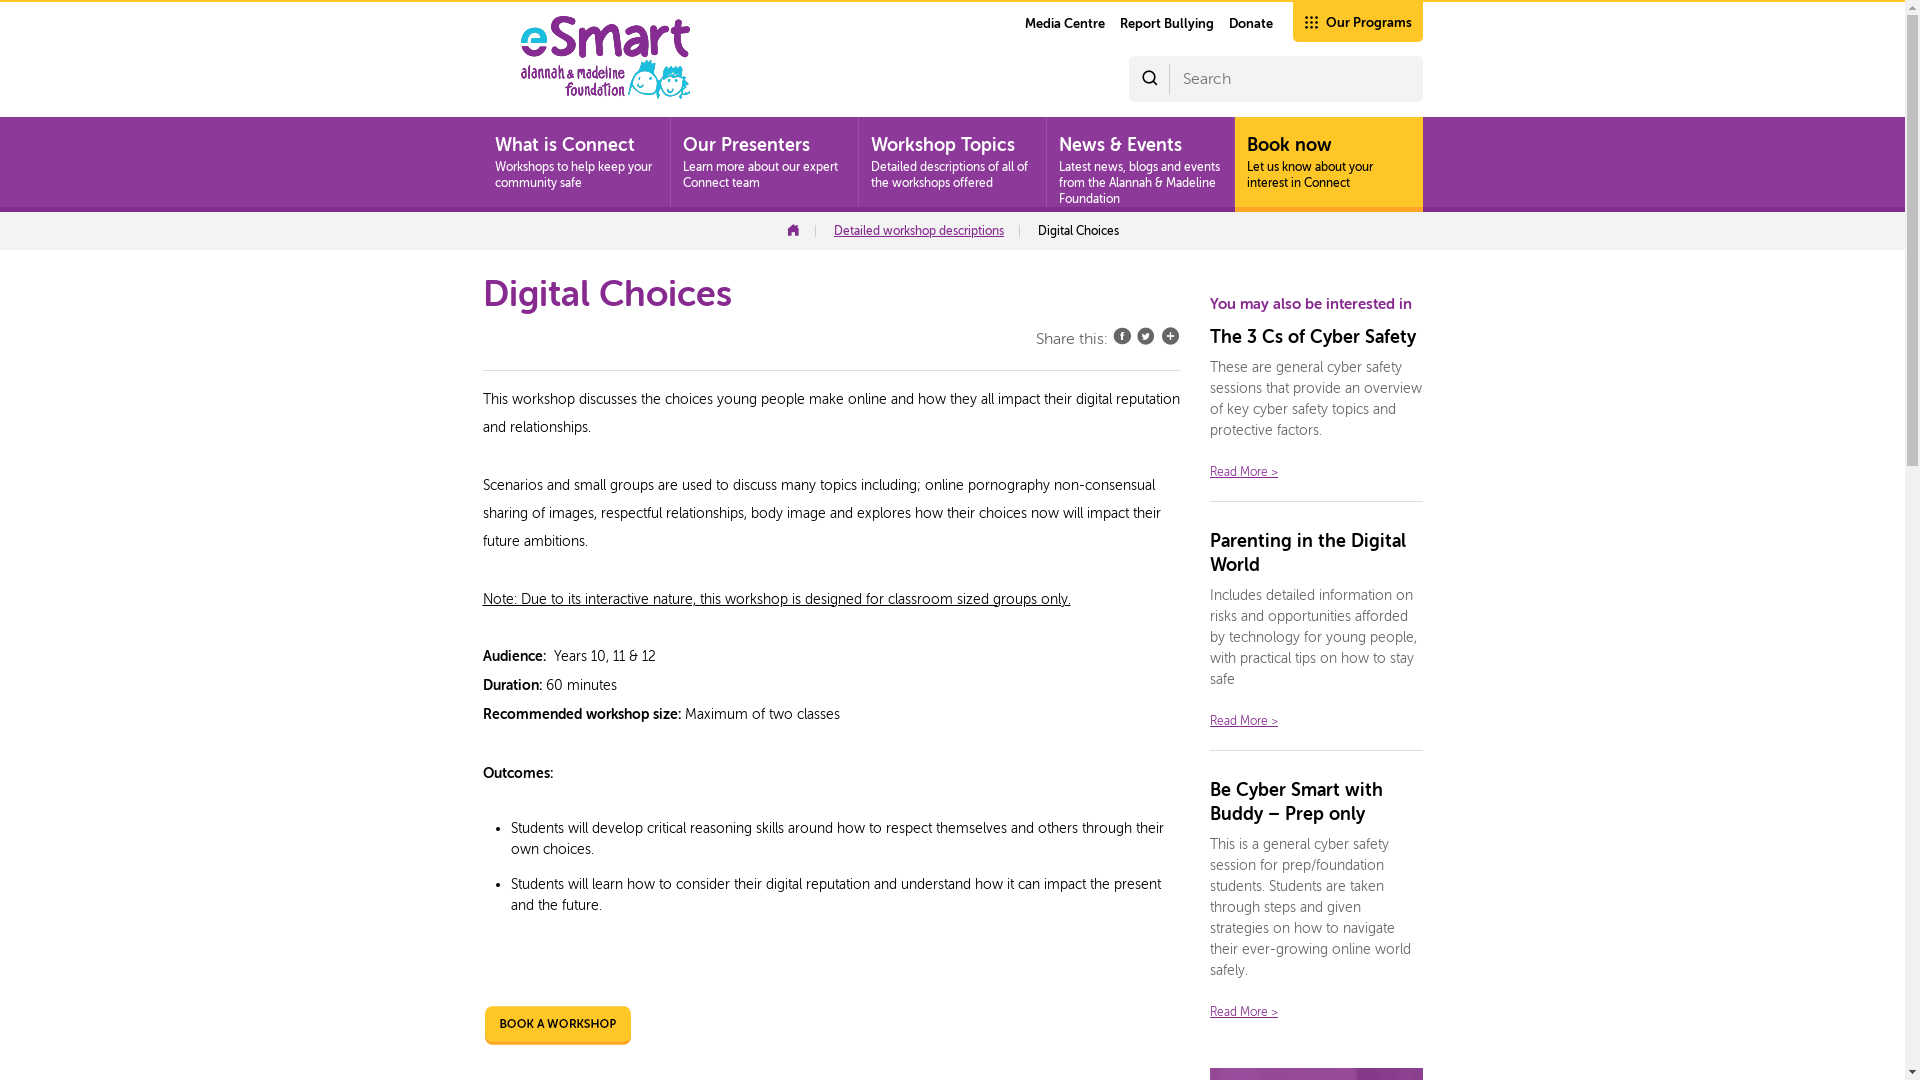 The width and height of the screenshot is (1920, 1080). What do you see at coordinates (764, 164) in the screenshot?
I see `Our Presenters
Learn more about our expert Connect team` at bounding box center [764, 164].